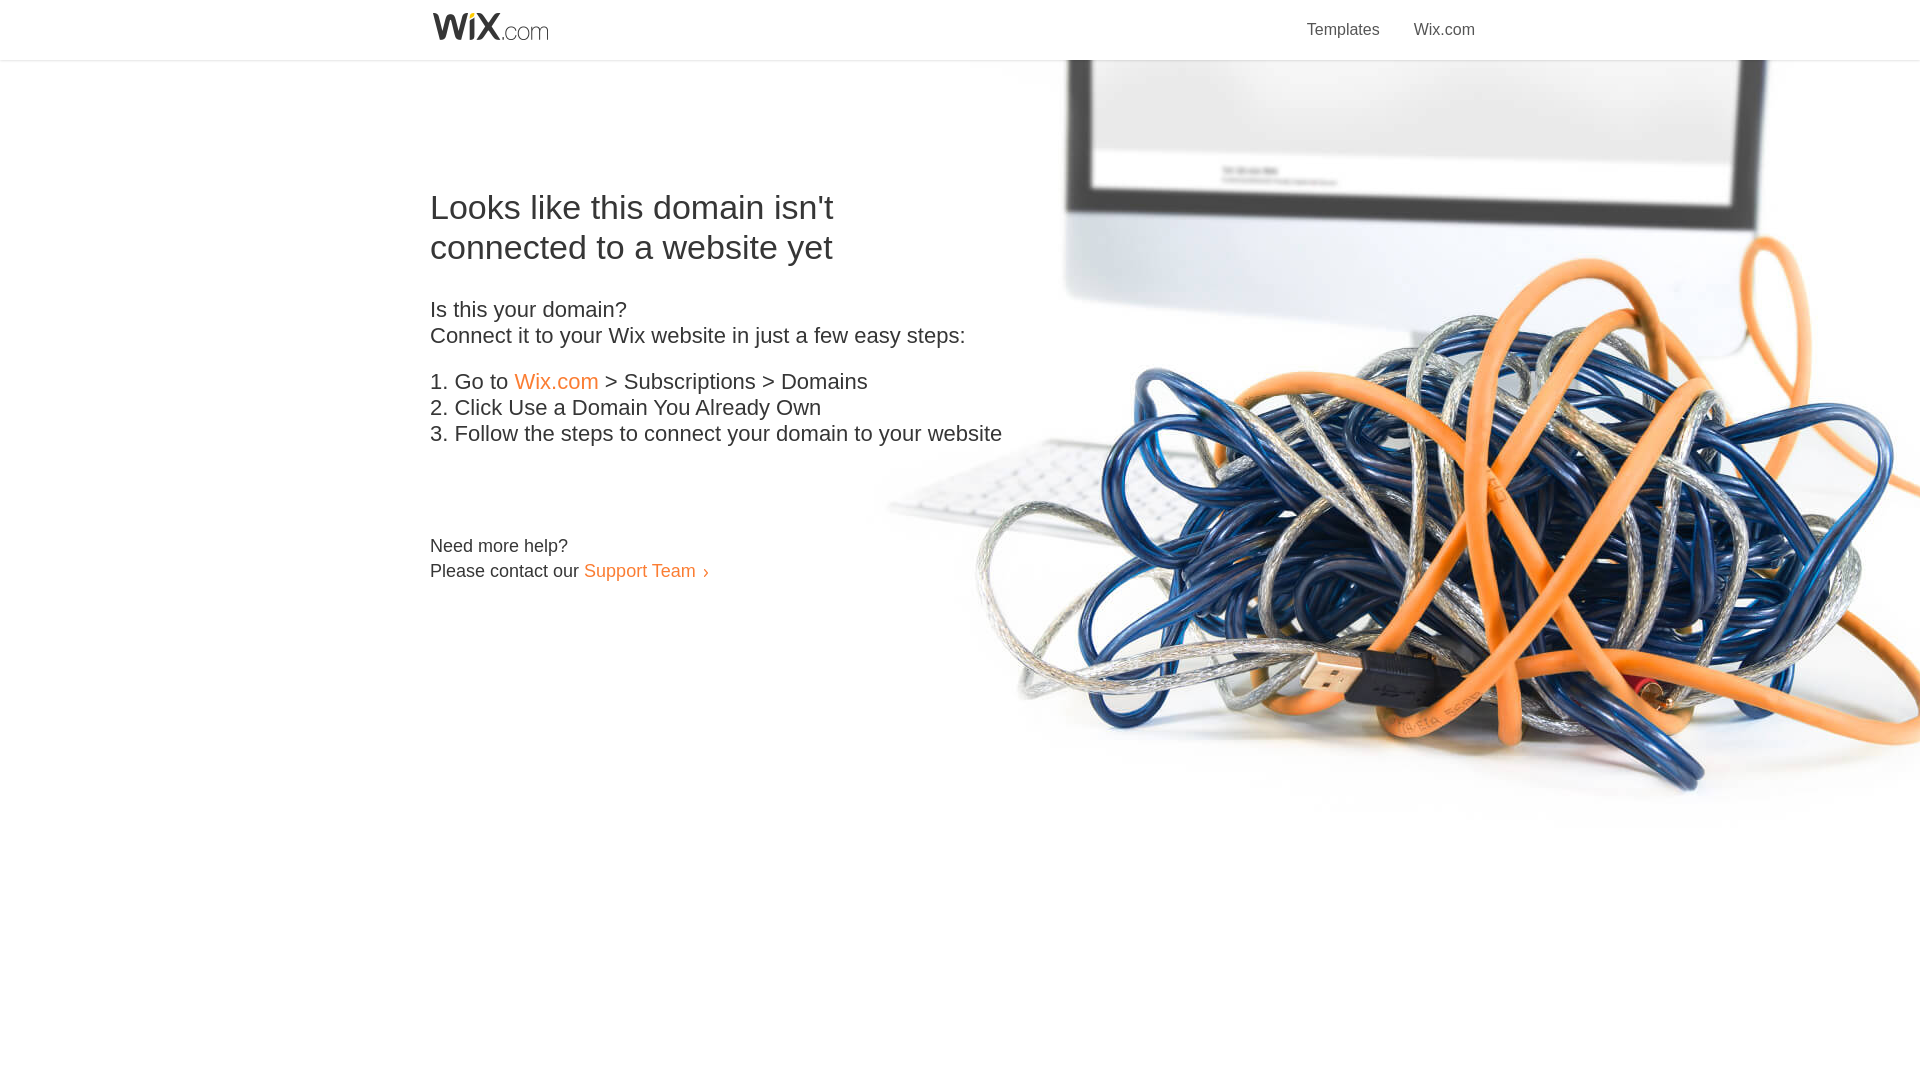 The height and width of the screenshot is (1080, 1920). Describe the element at coordinates (556, 382) in the screenshot. I see `Wix.com` at that location.